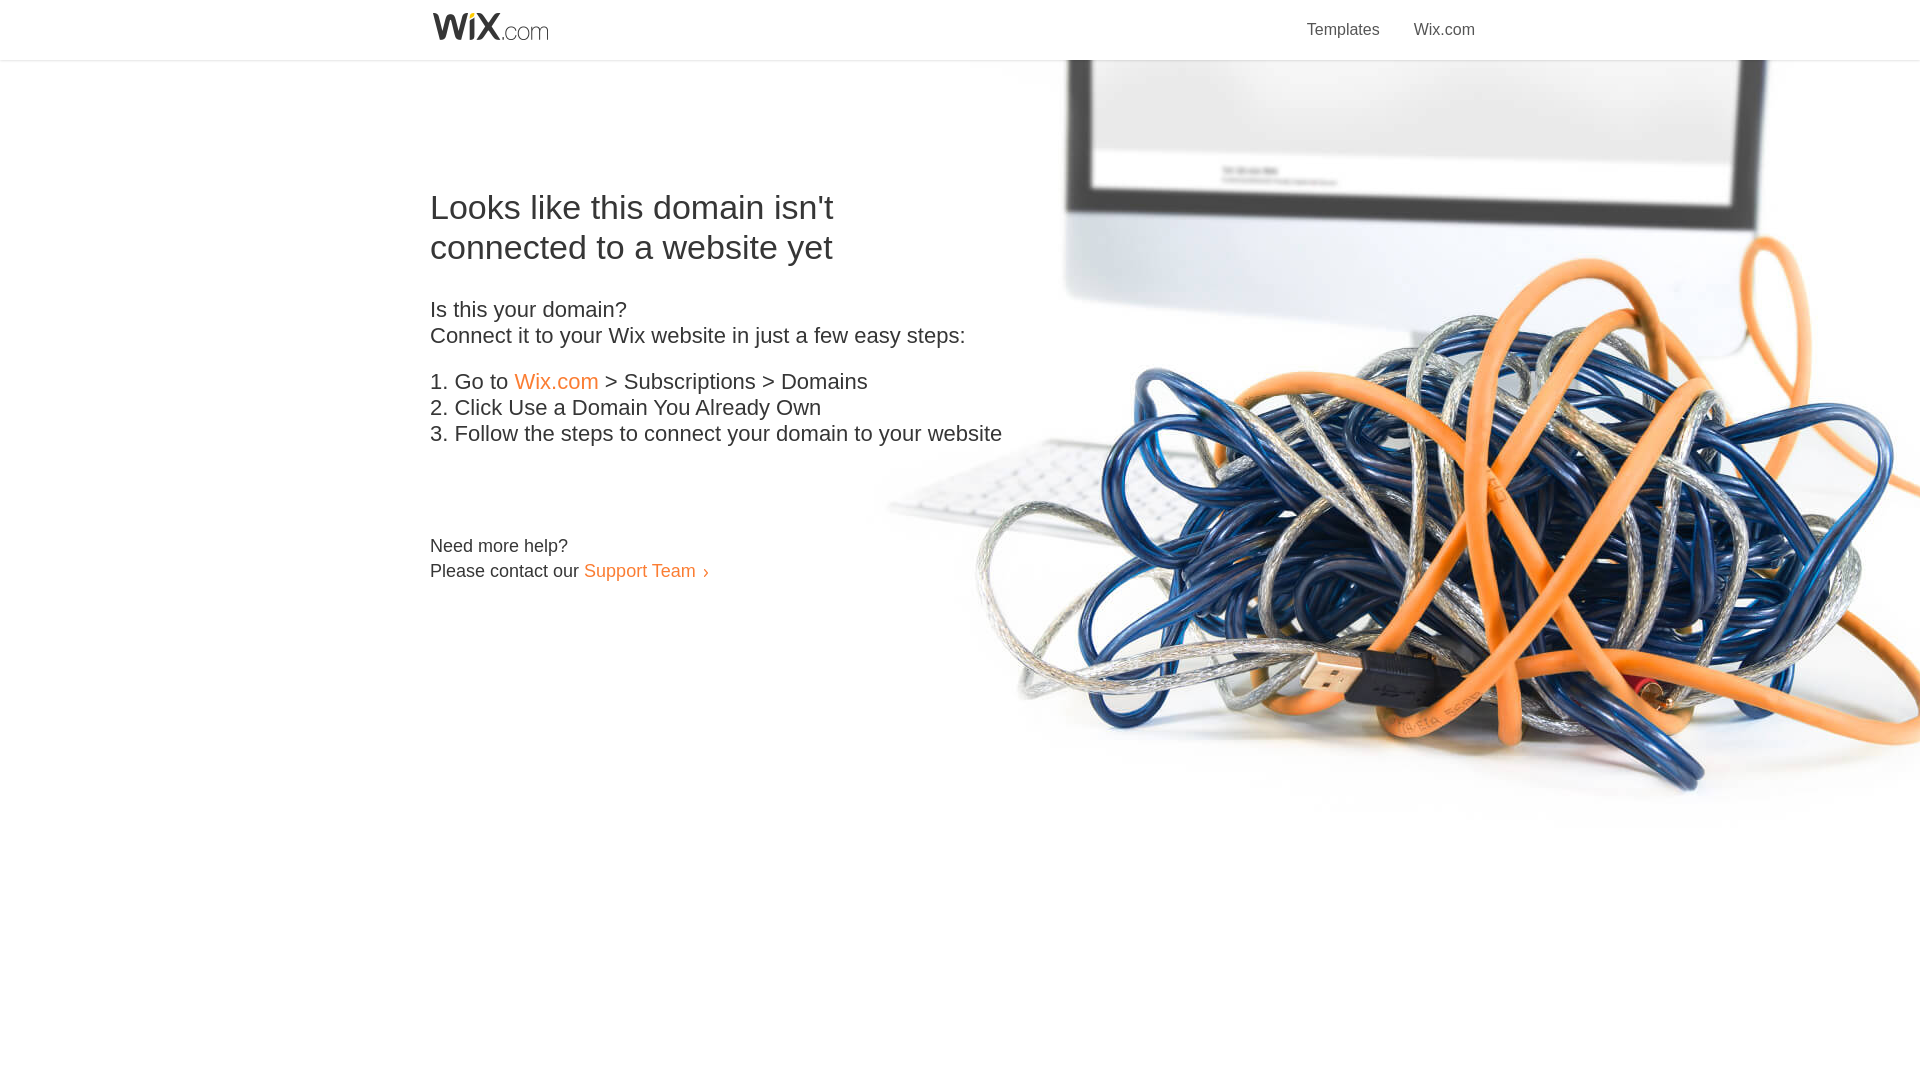 The height and width of the screenshot is (1080, 1920). Describe the element at coordinates (556, 382) in the screenshot. I see `Wix.com` at that location.